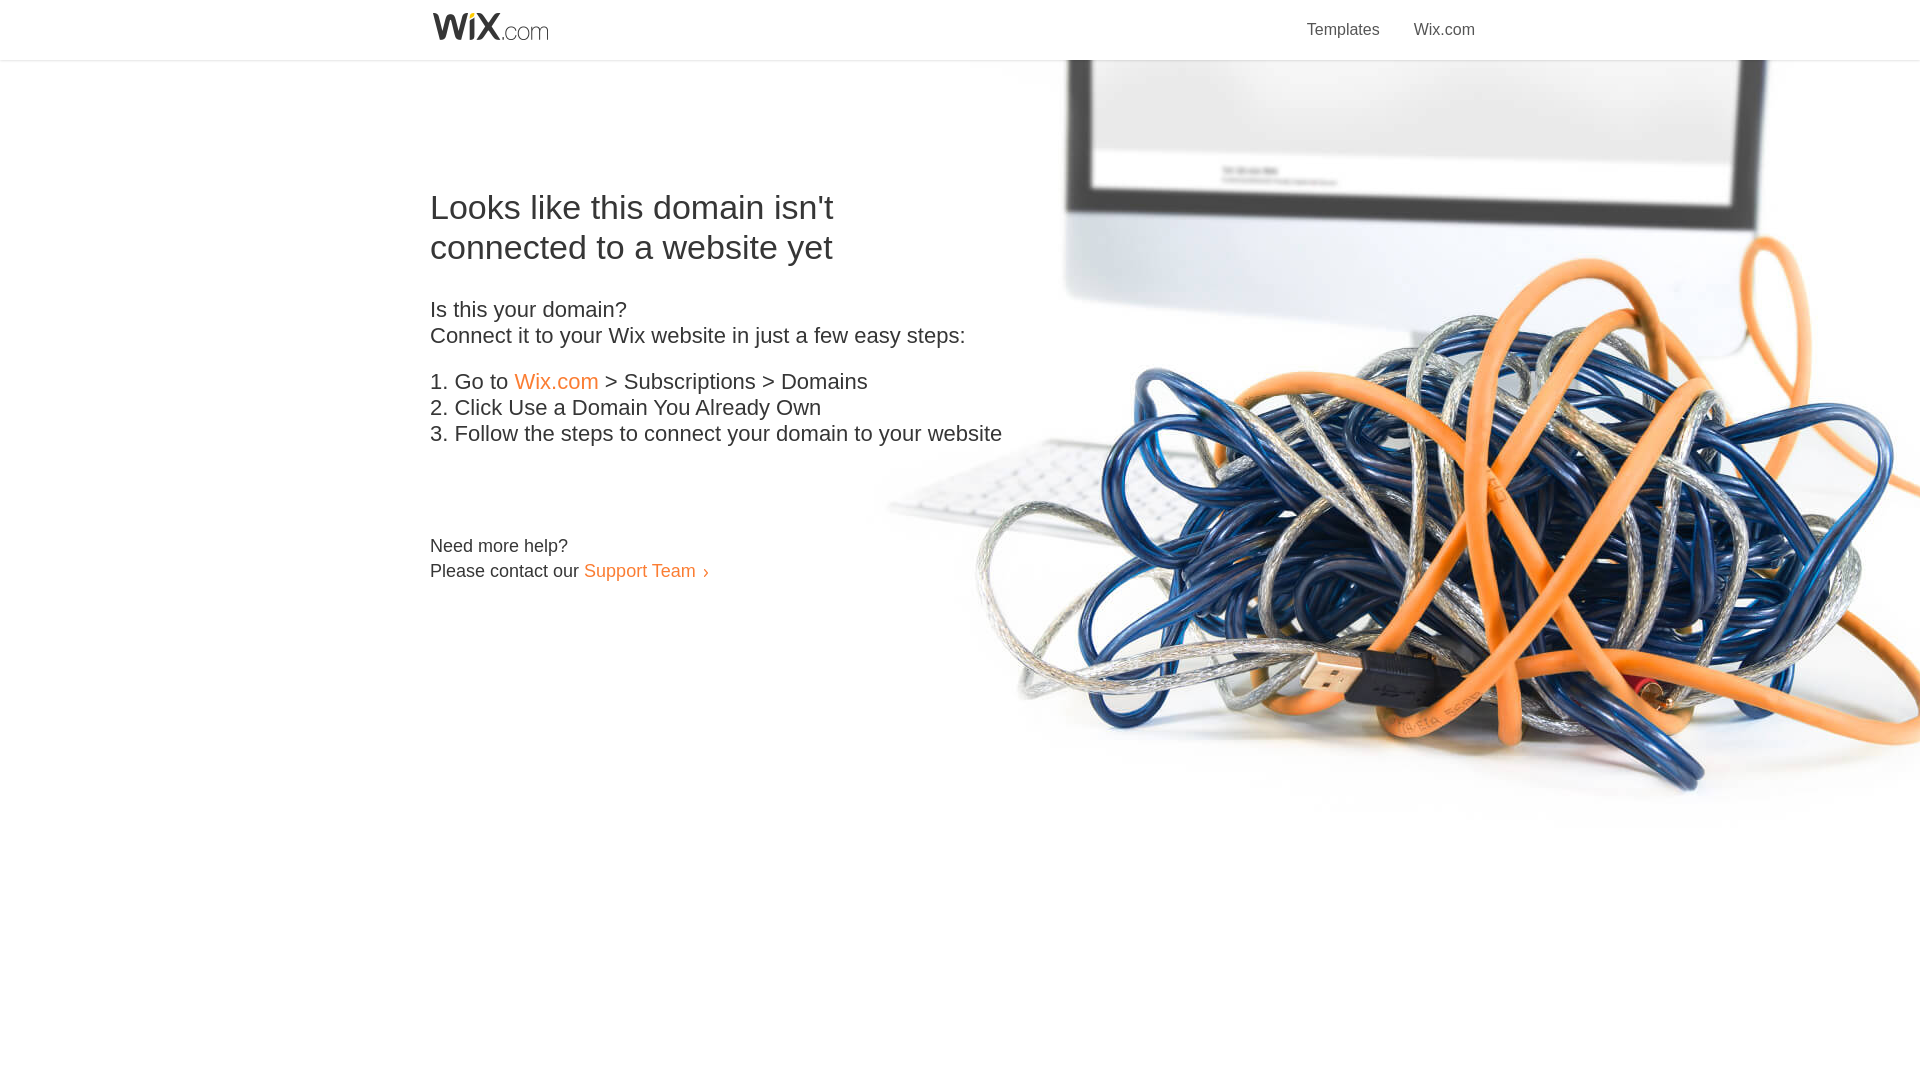 The height and width of the screenshot is (1080, 1920). Describe the element at coordinates (556, 382) in the screenshot. I see `Wix.com` at that location.